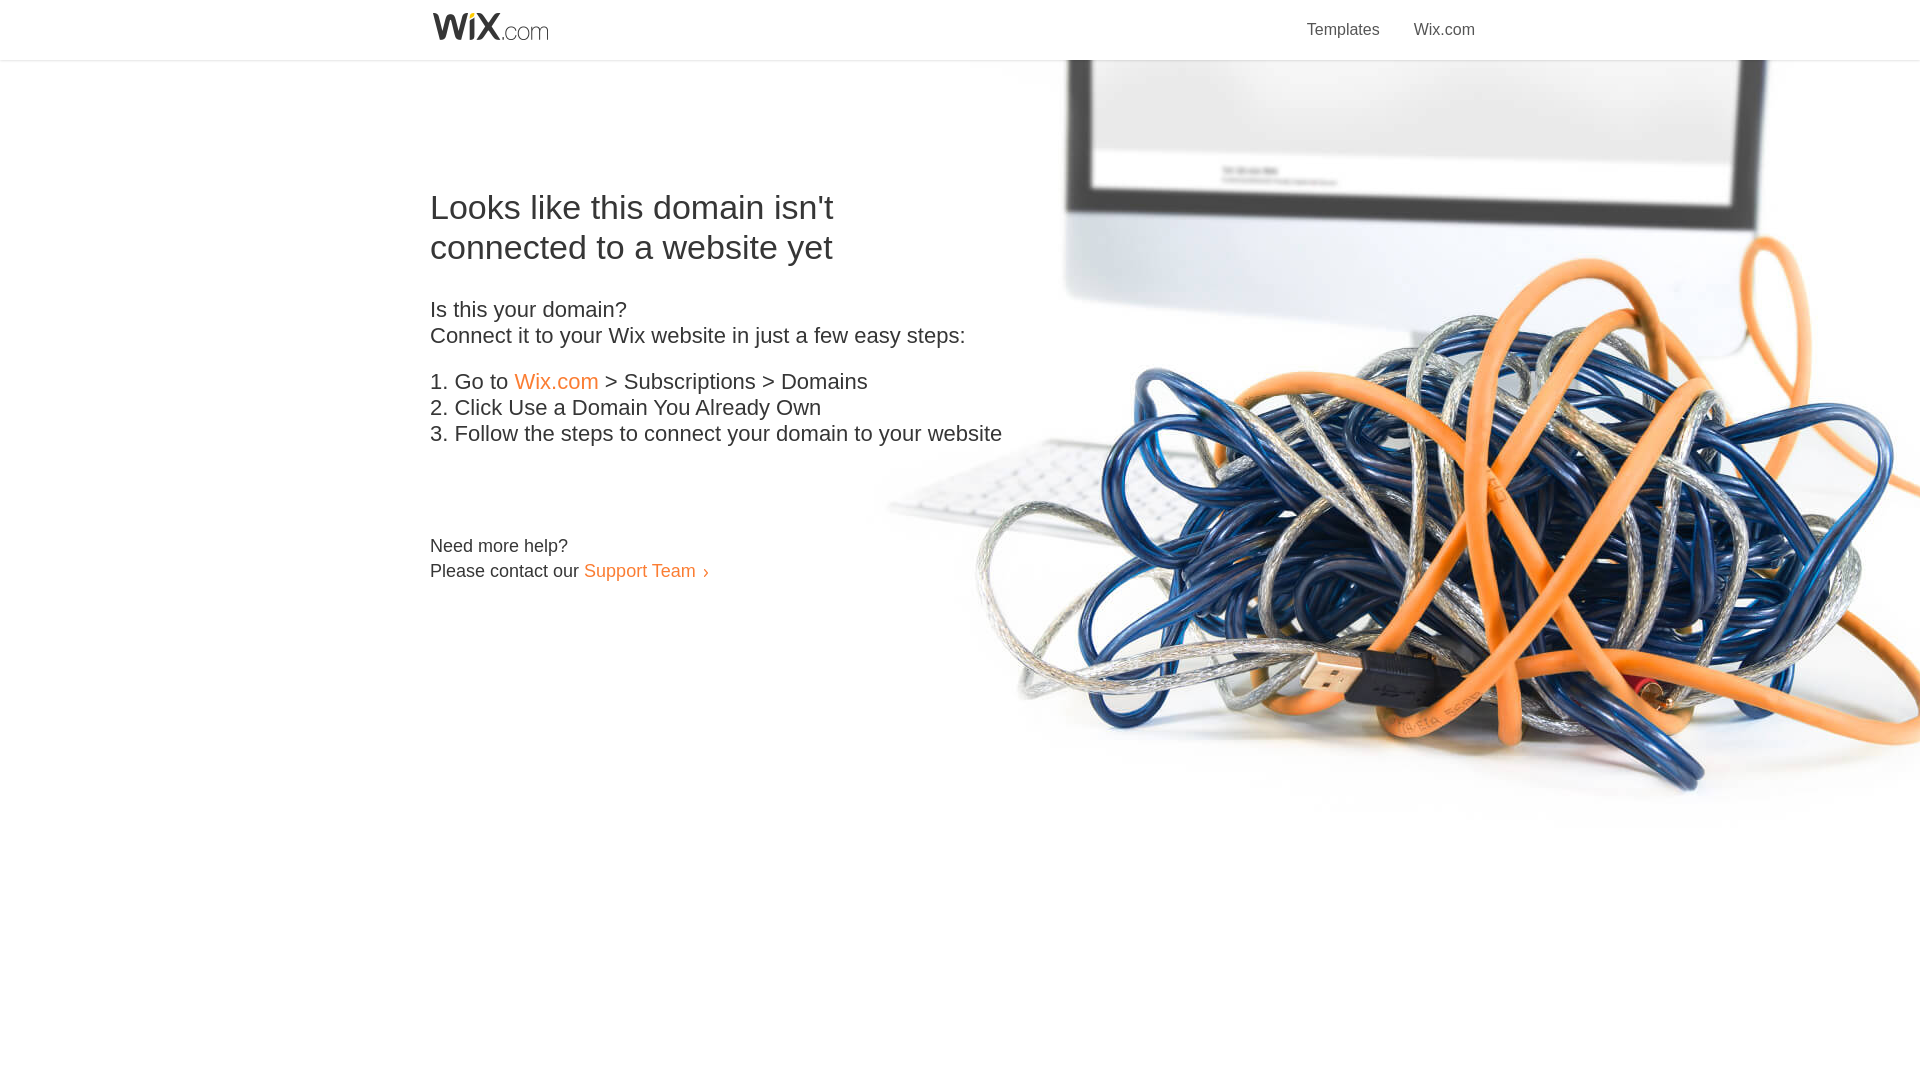 The height and width of the screenshot is (1080, 1920). Describe the element at coordinates (556, 382) in the screenshot. I see `Wix.com` at that location.